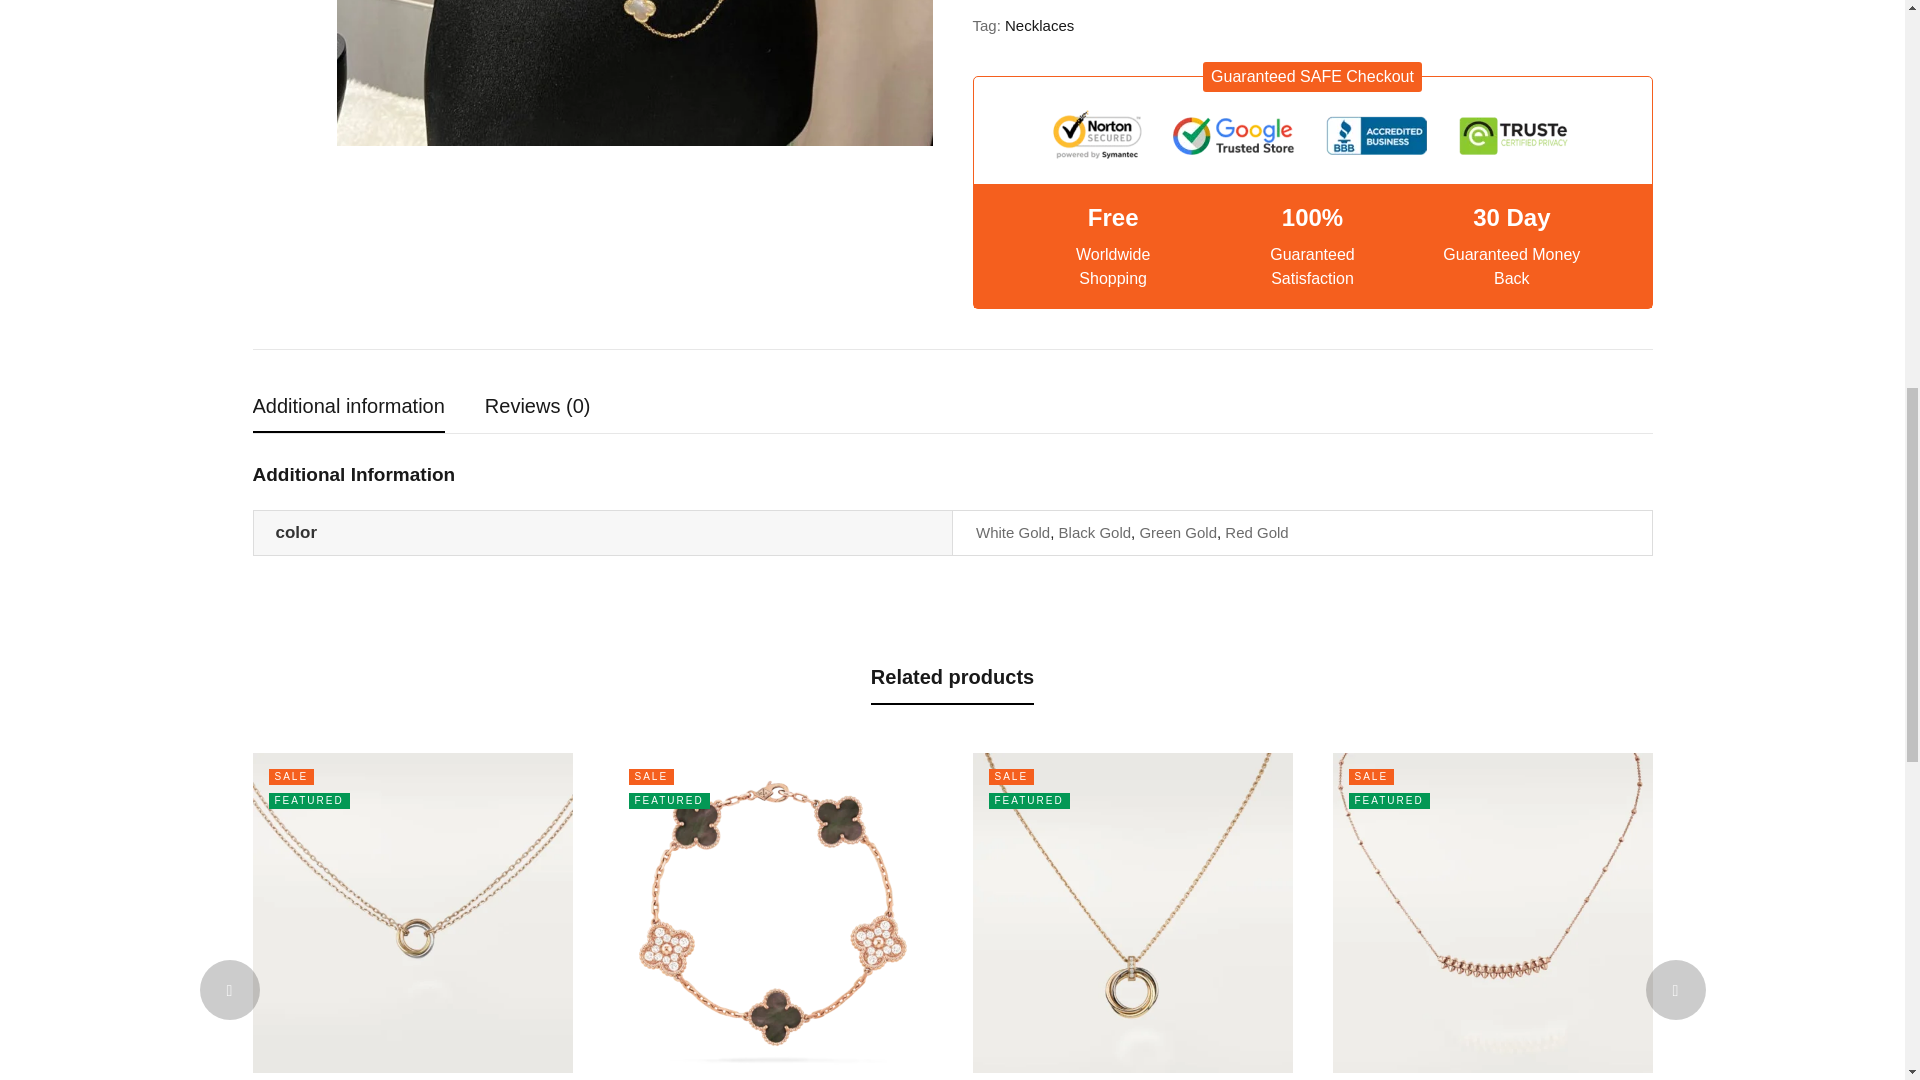 The width and height of the screenshot is (1920, 1080). What do you see at coordinates (412, 912) in the screenshot?
I see `TRINITY NECKLACE` at bounding box center [412, 912].